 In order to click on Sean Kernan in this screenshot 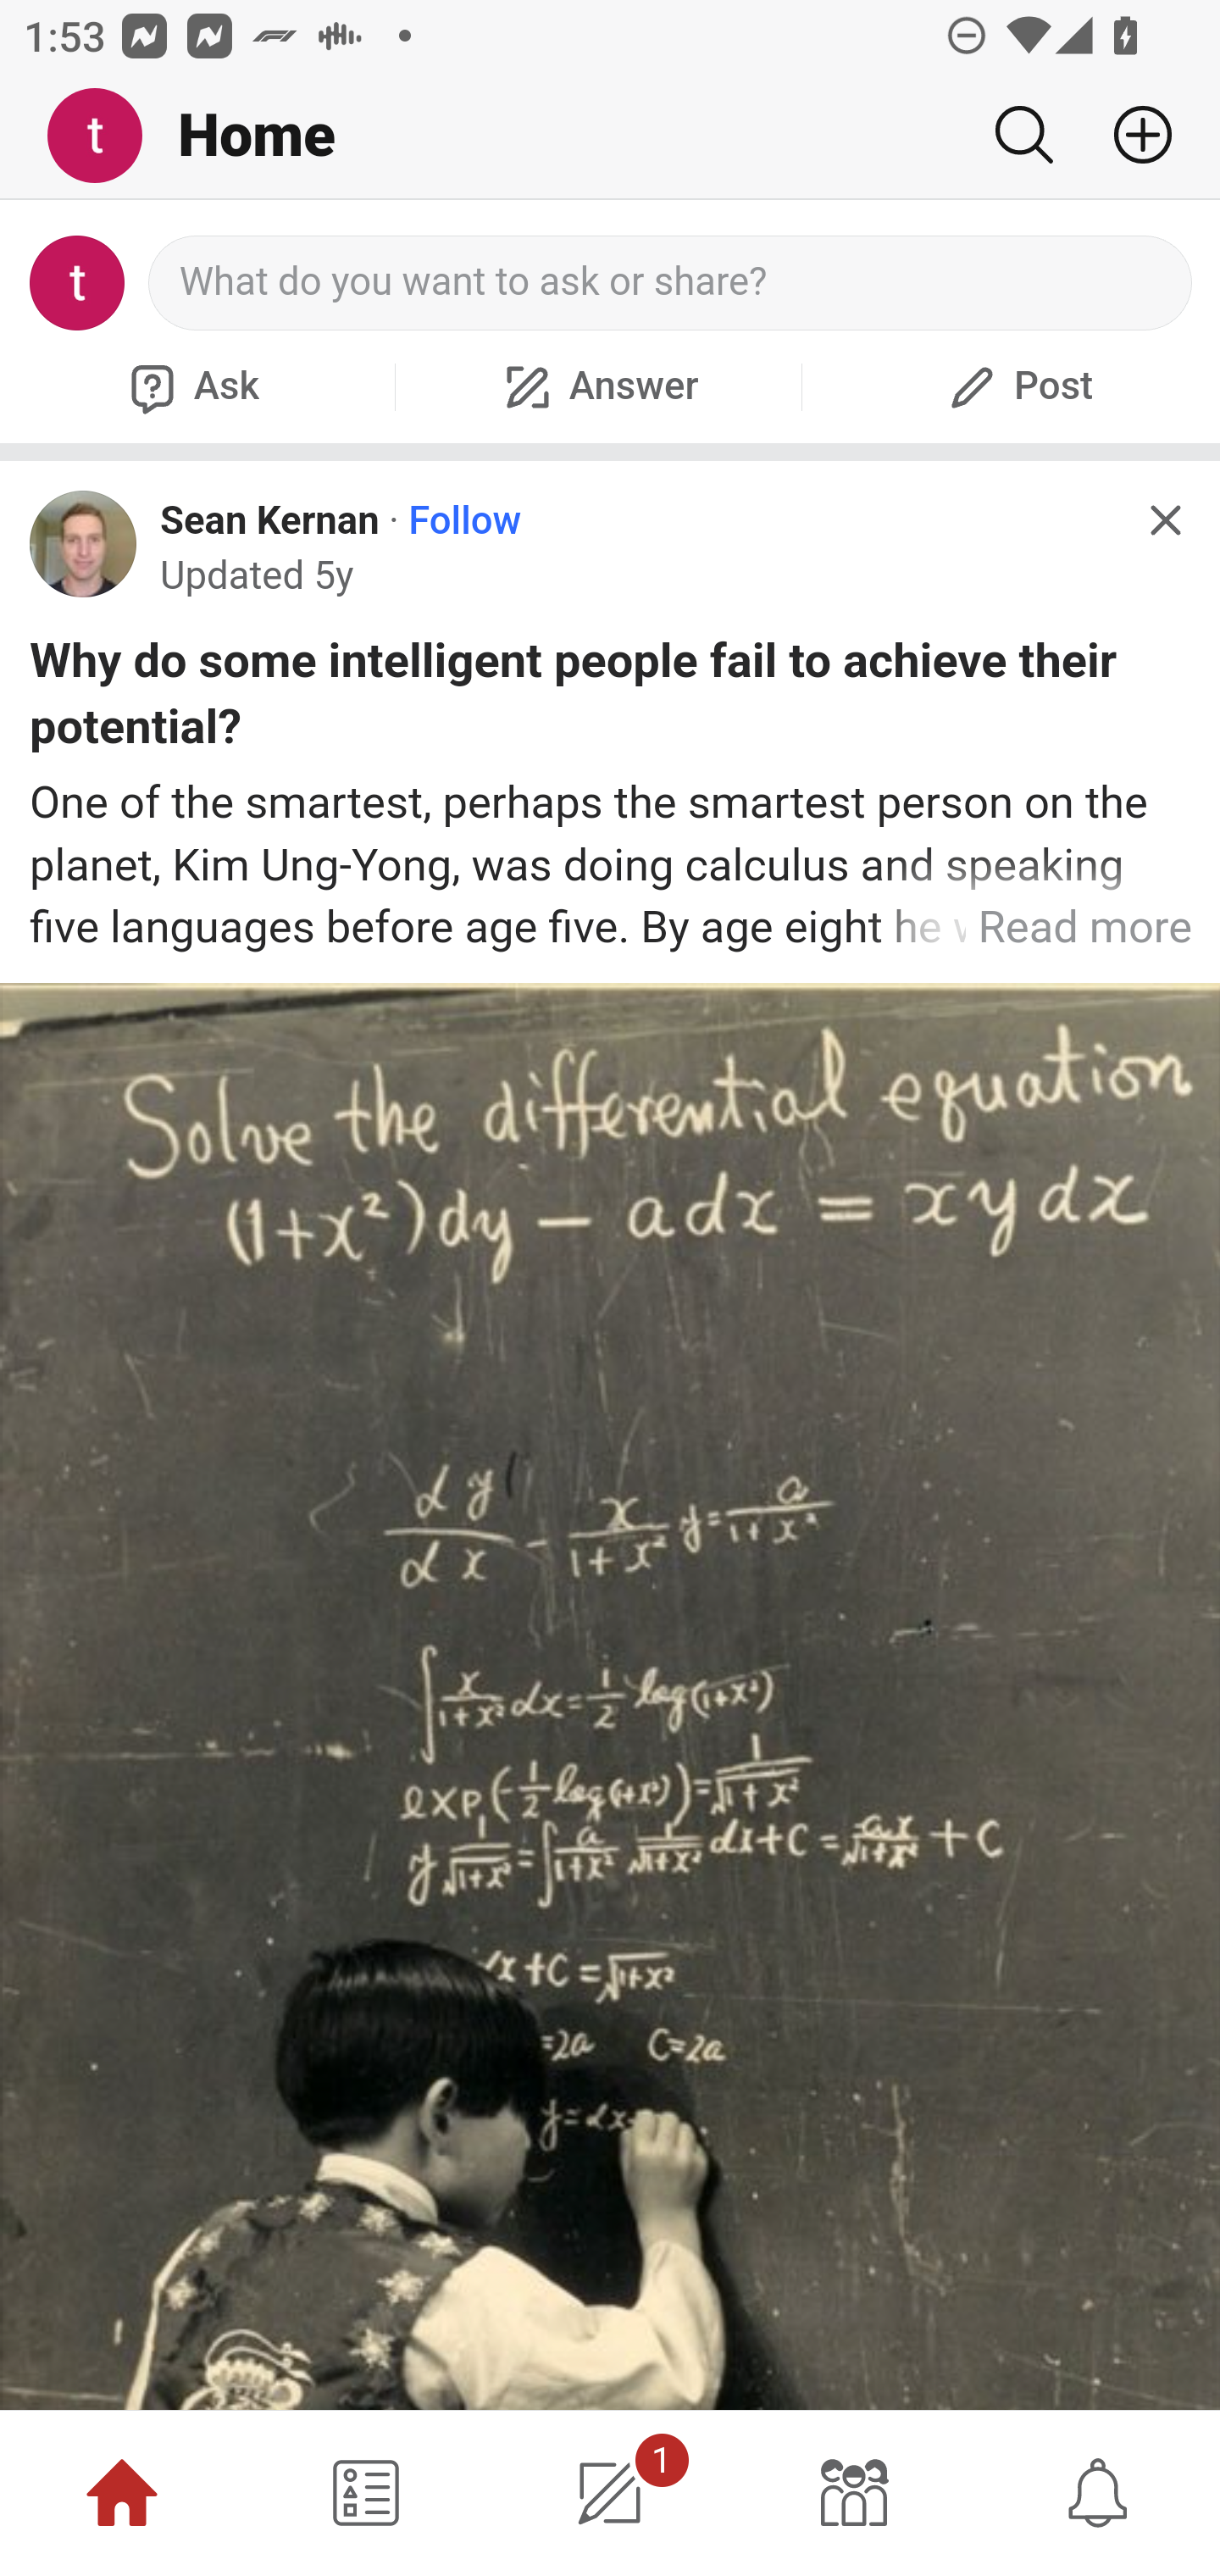, I will do `click(269, 520)`.